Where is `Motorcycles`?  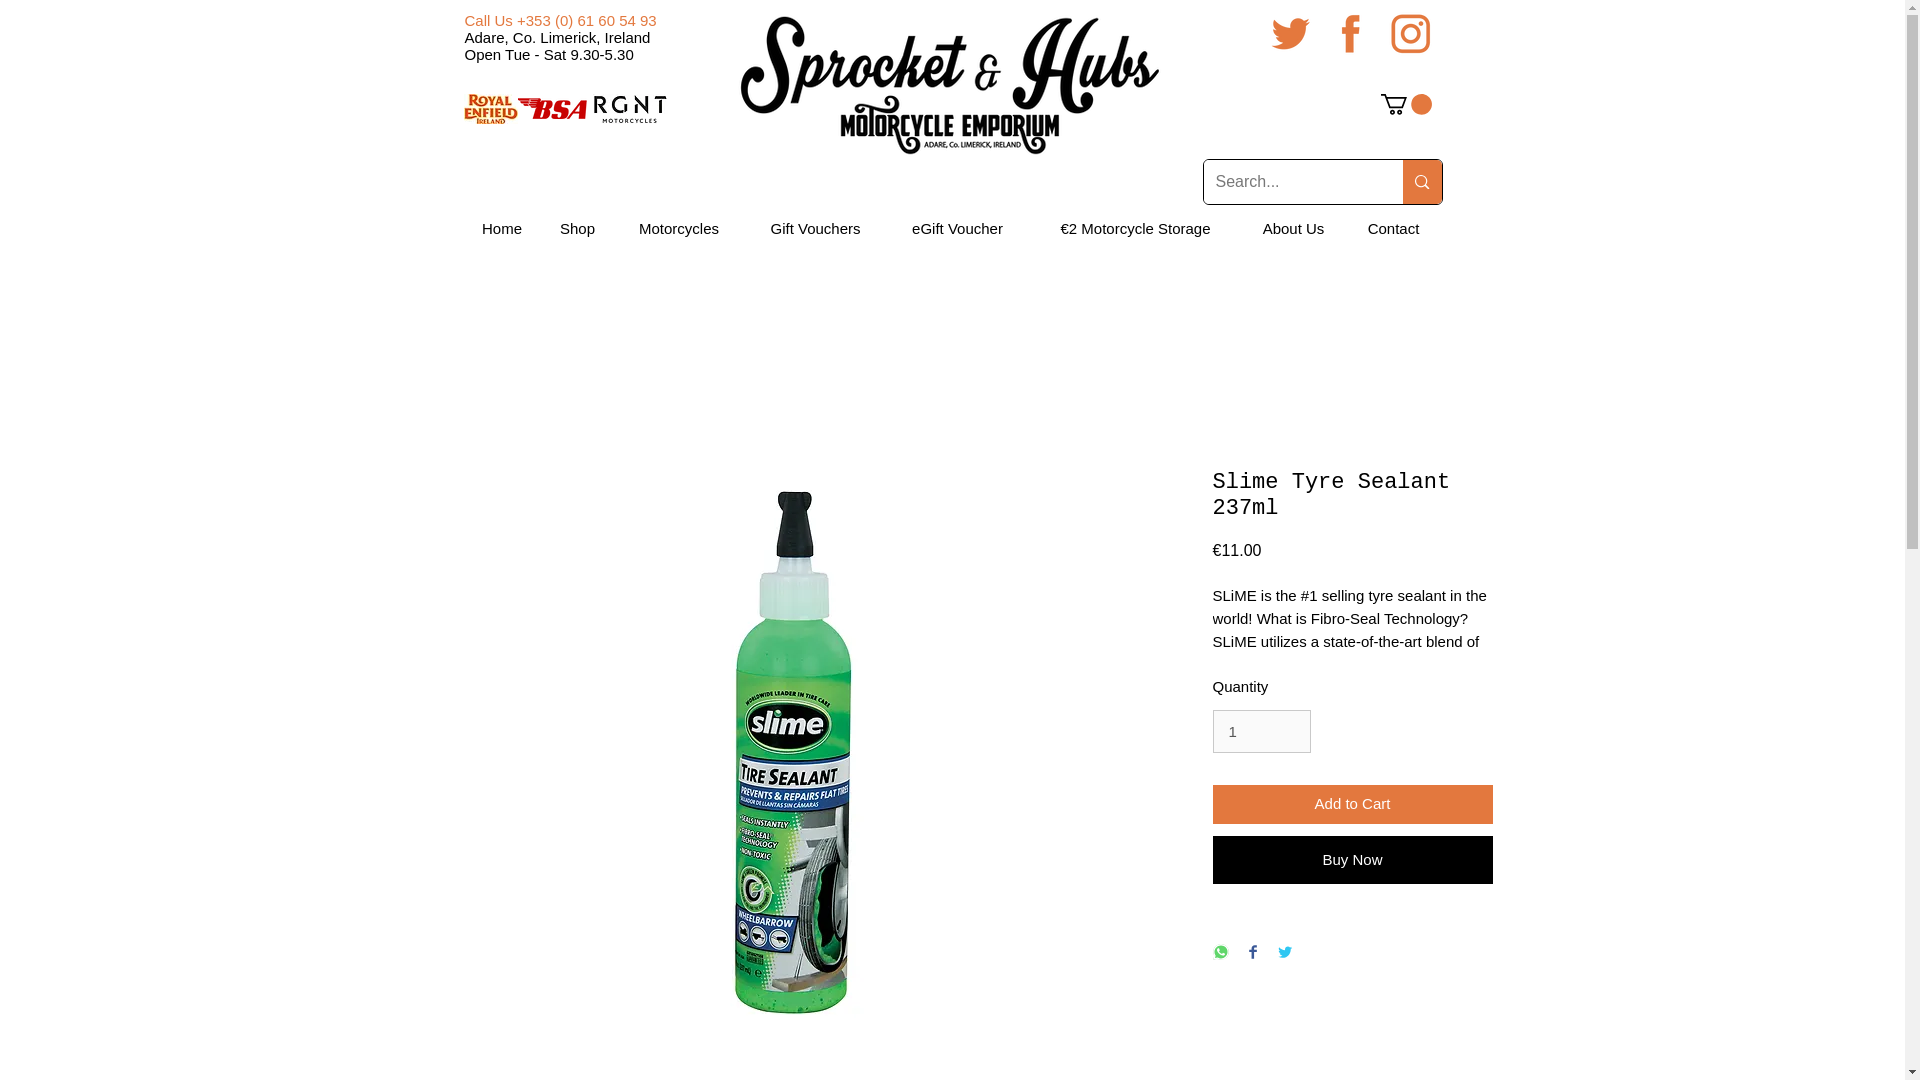
Motorcycles is located at coordinates (679, 228).